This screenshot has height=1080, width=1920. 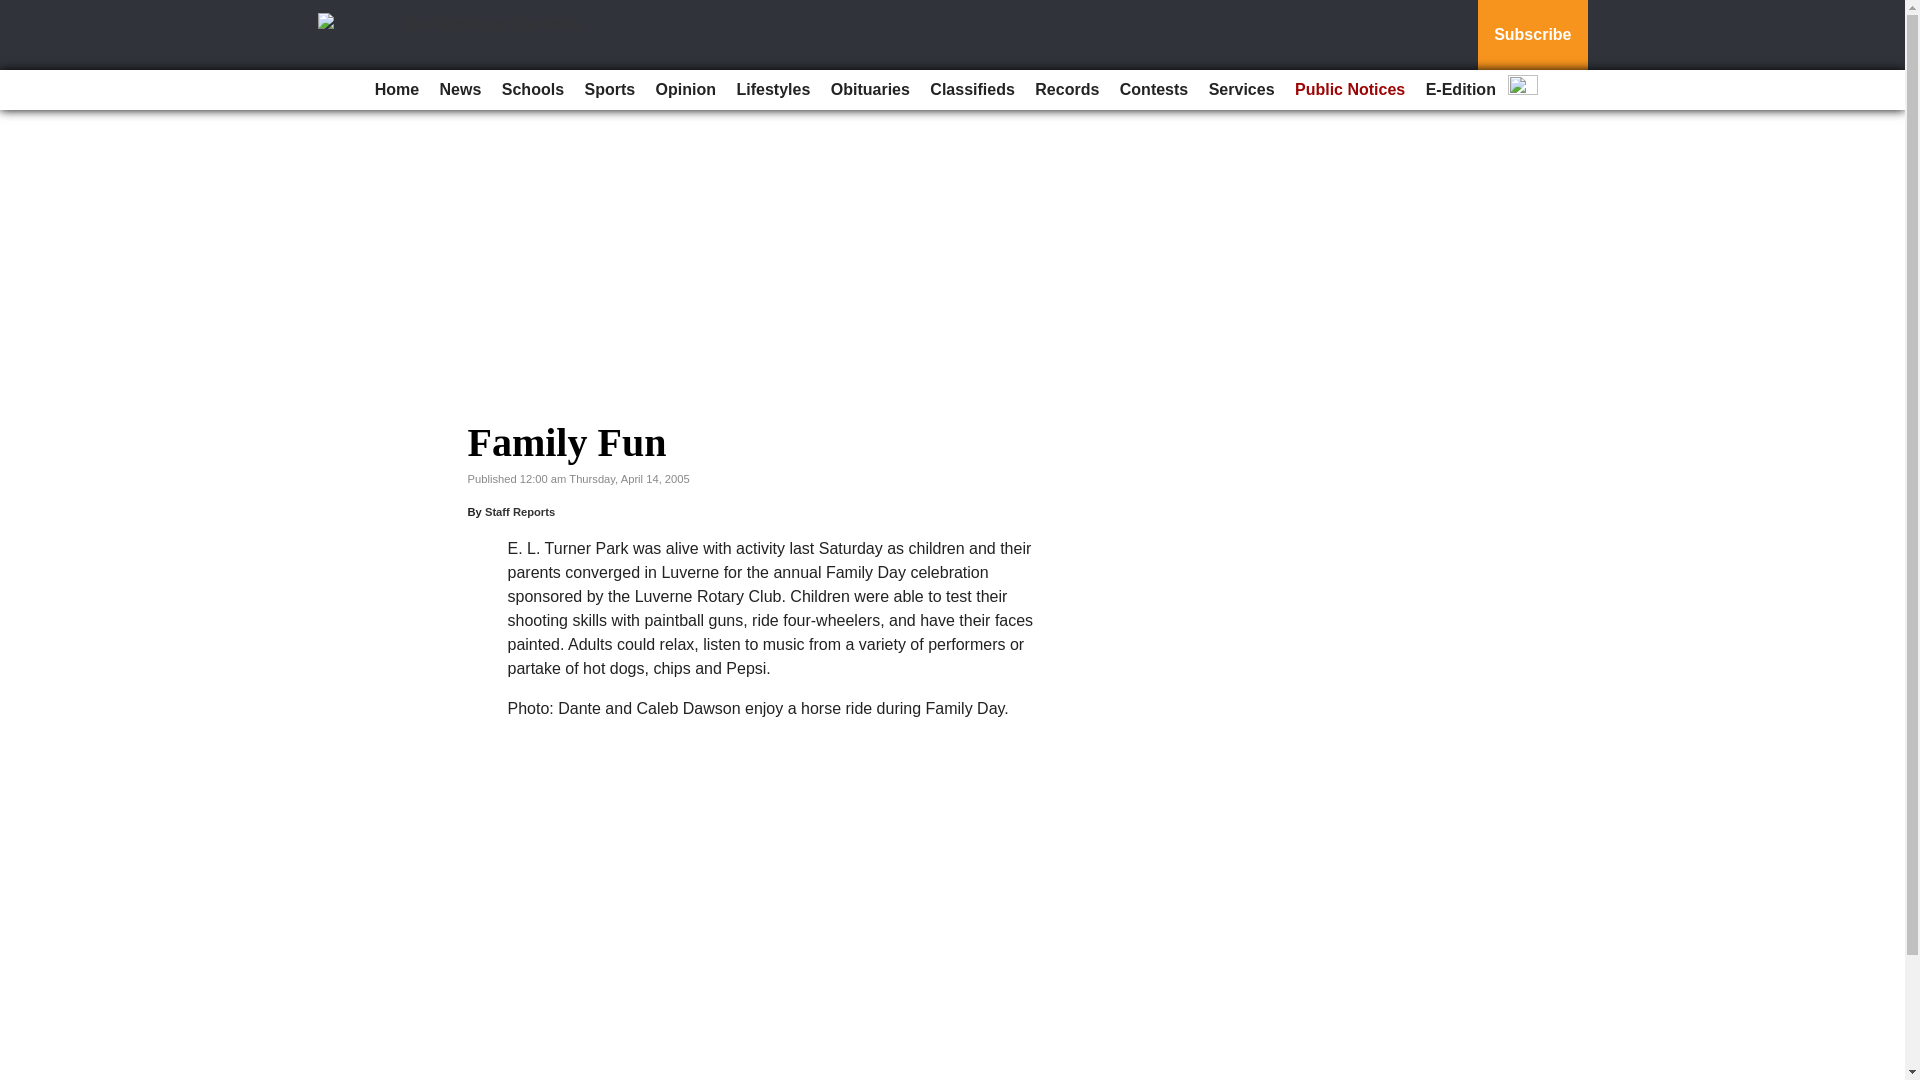 What do you see at coordinates (870, 90) in the screenshot?
I see `Obituaries` at bounding box center [870, 90].